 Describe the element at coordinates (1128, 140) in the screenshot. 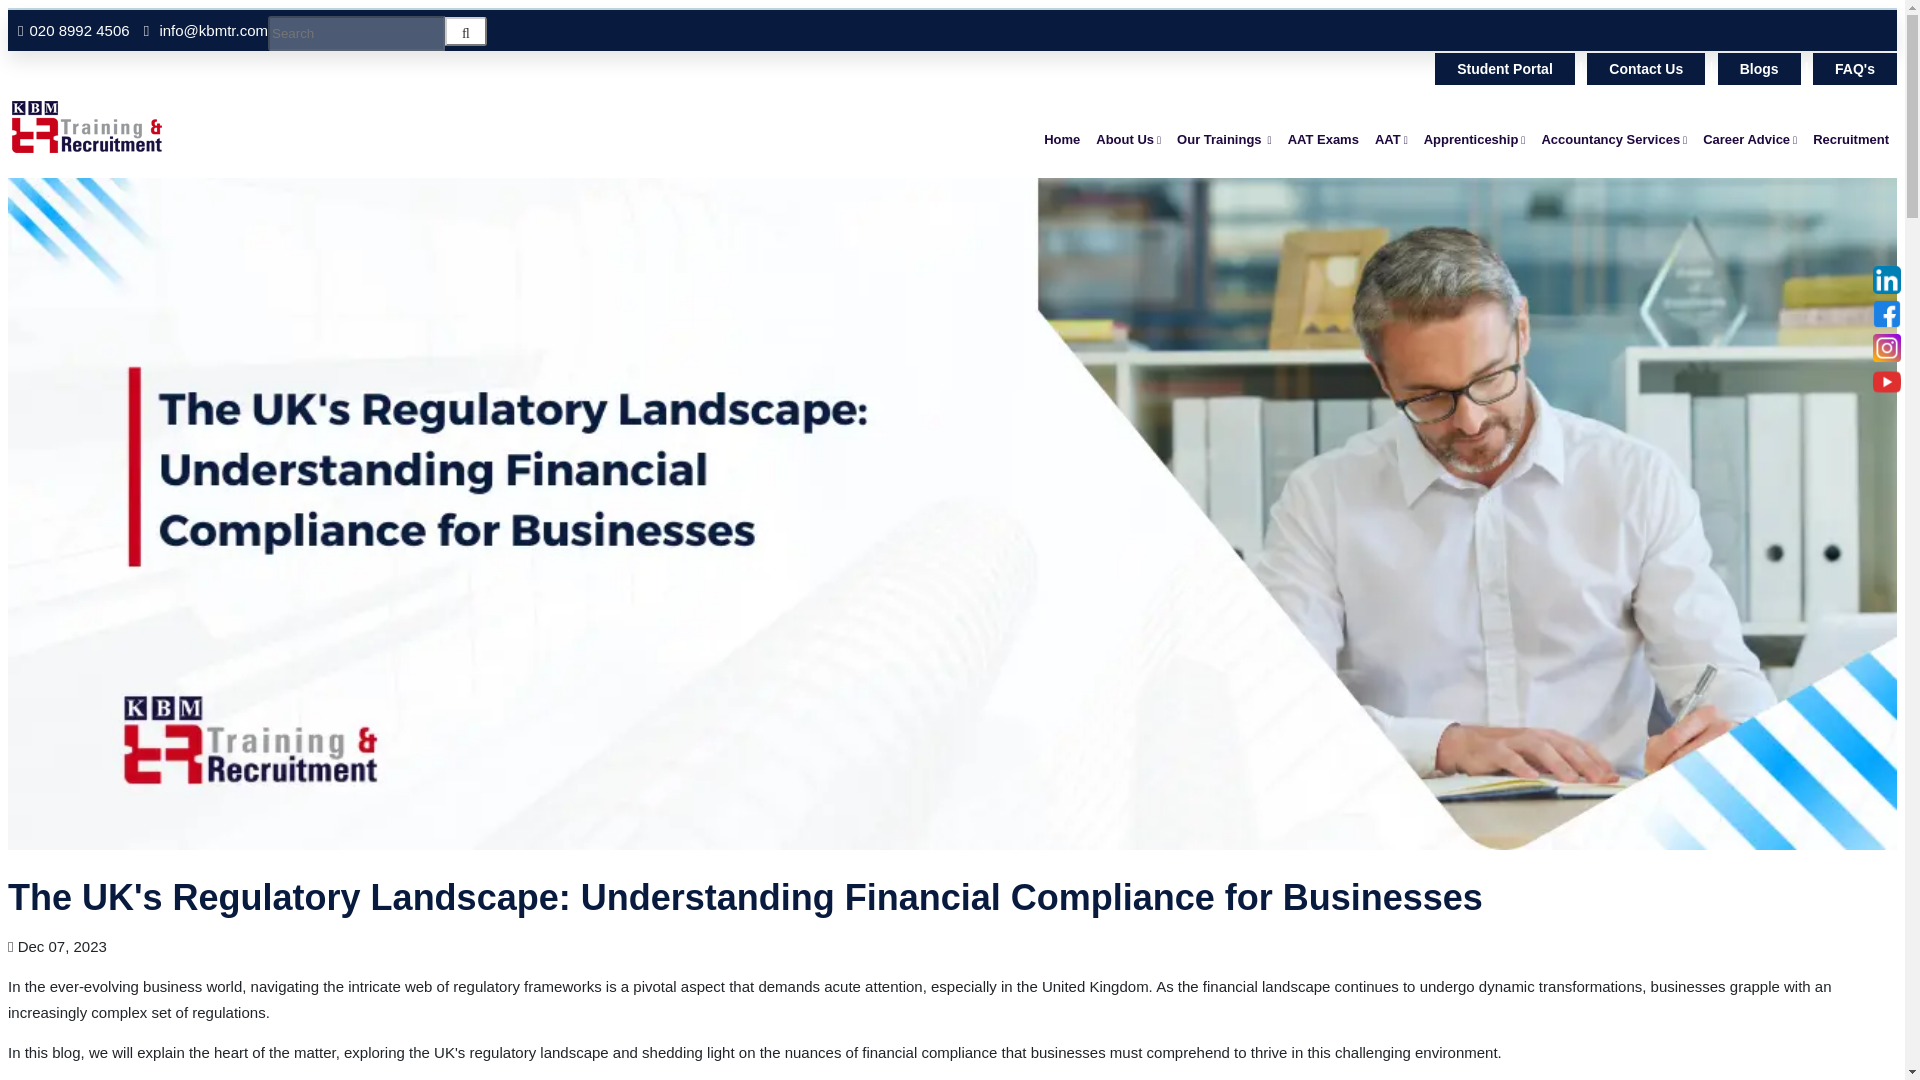

I see `About Us` at that location.